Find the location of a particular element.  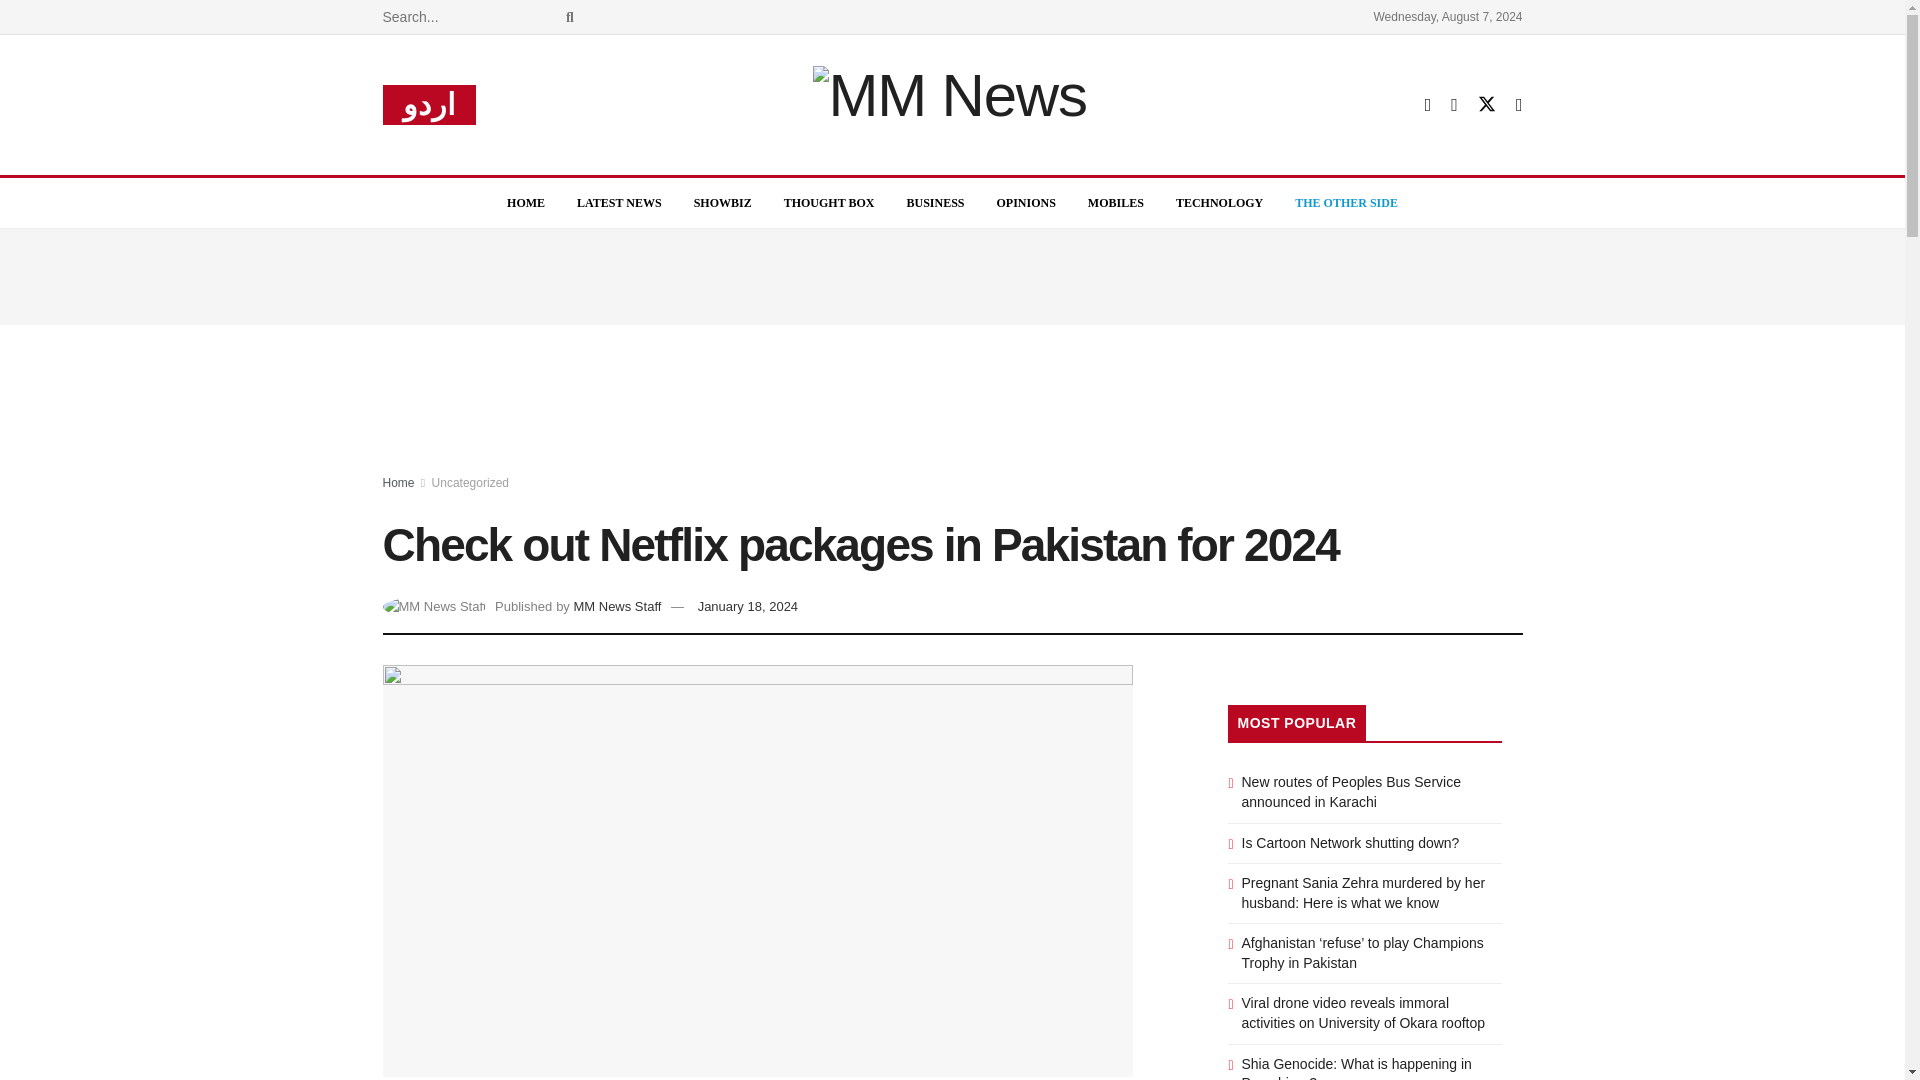

BUSINESS is located at coordinates (934, 202).